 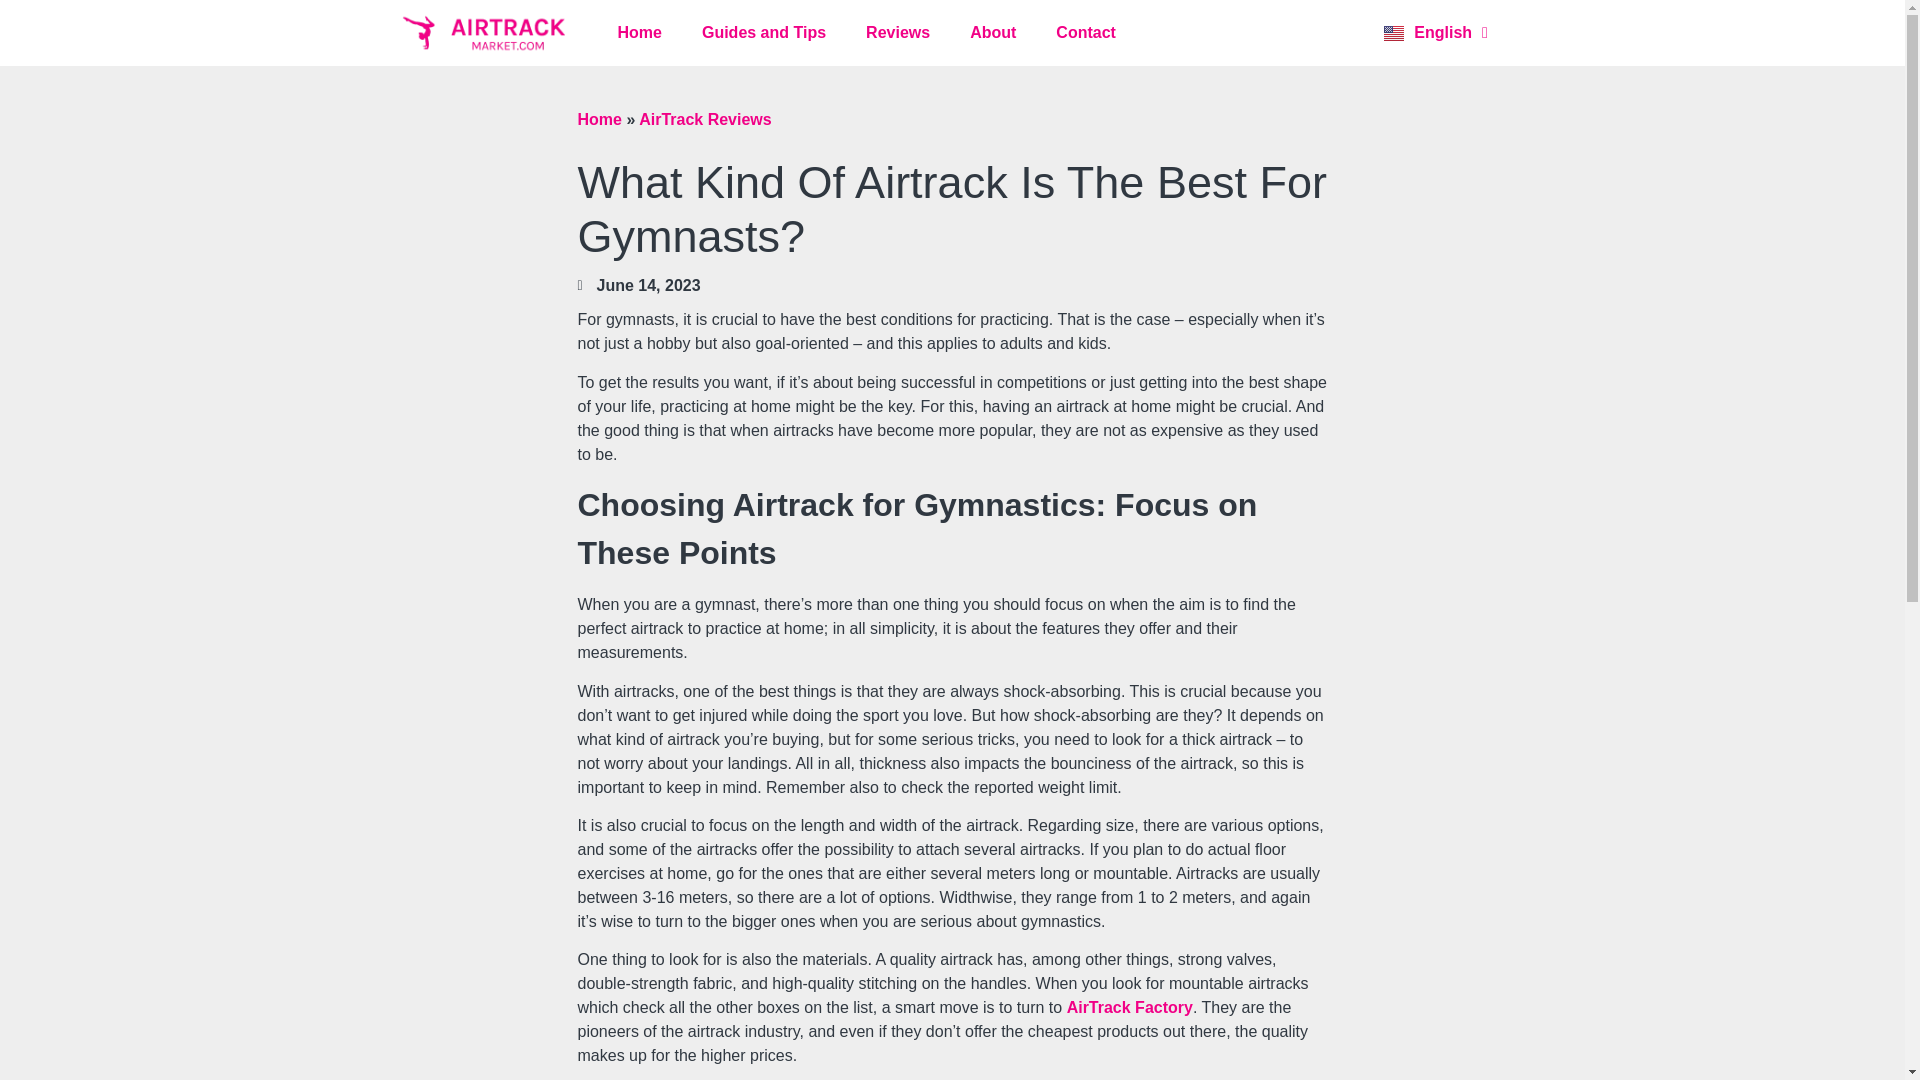 What do you see at coordinates (764, 32) in the screenshot?
I see `Guides and Tips` at bounding box center [764, 32].